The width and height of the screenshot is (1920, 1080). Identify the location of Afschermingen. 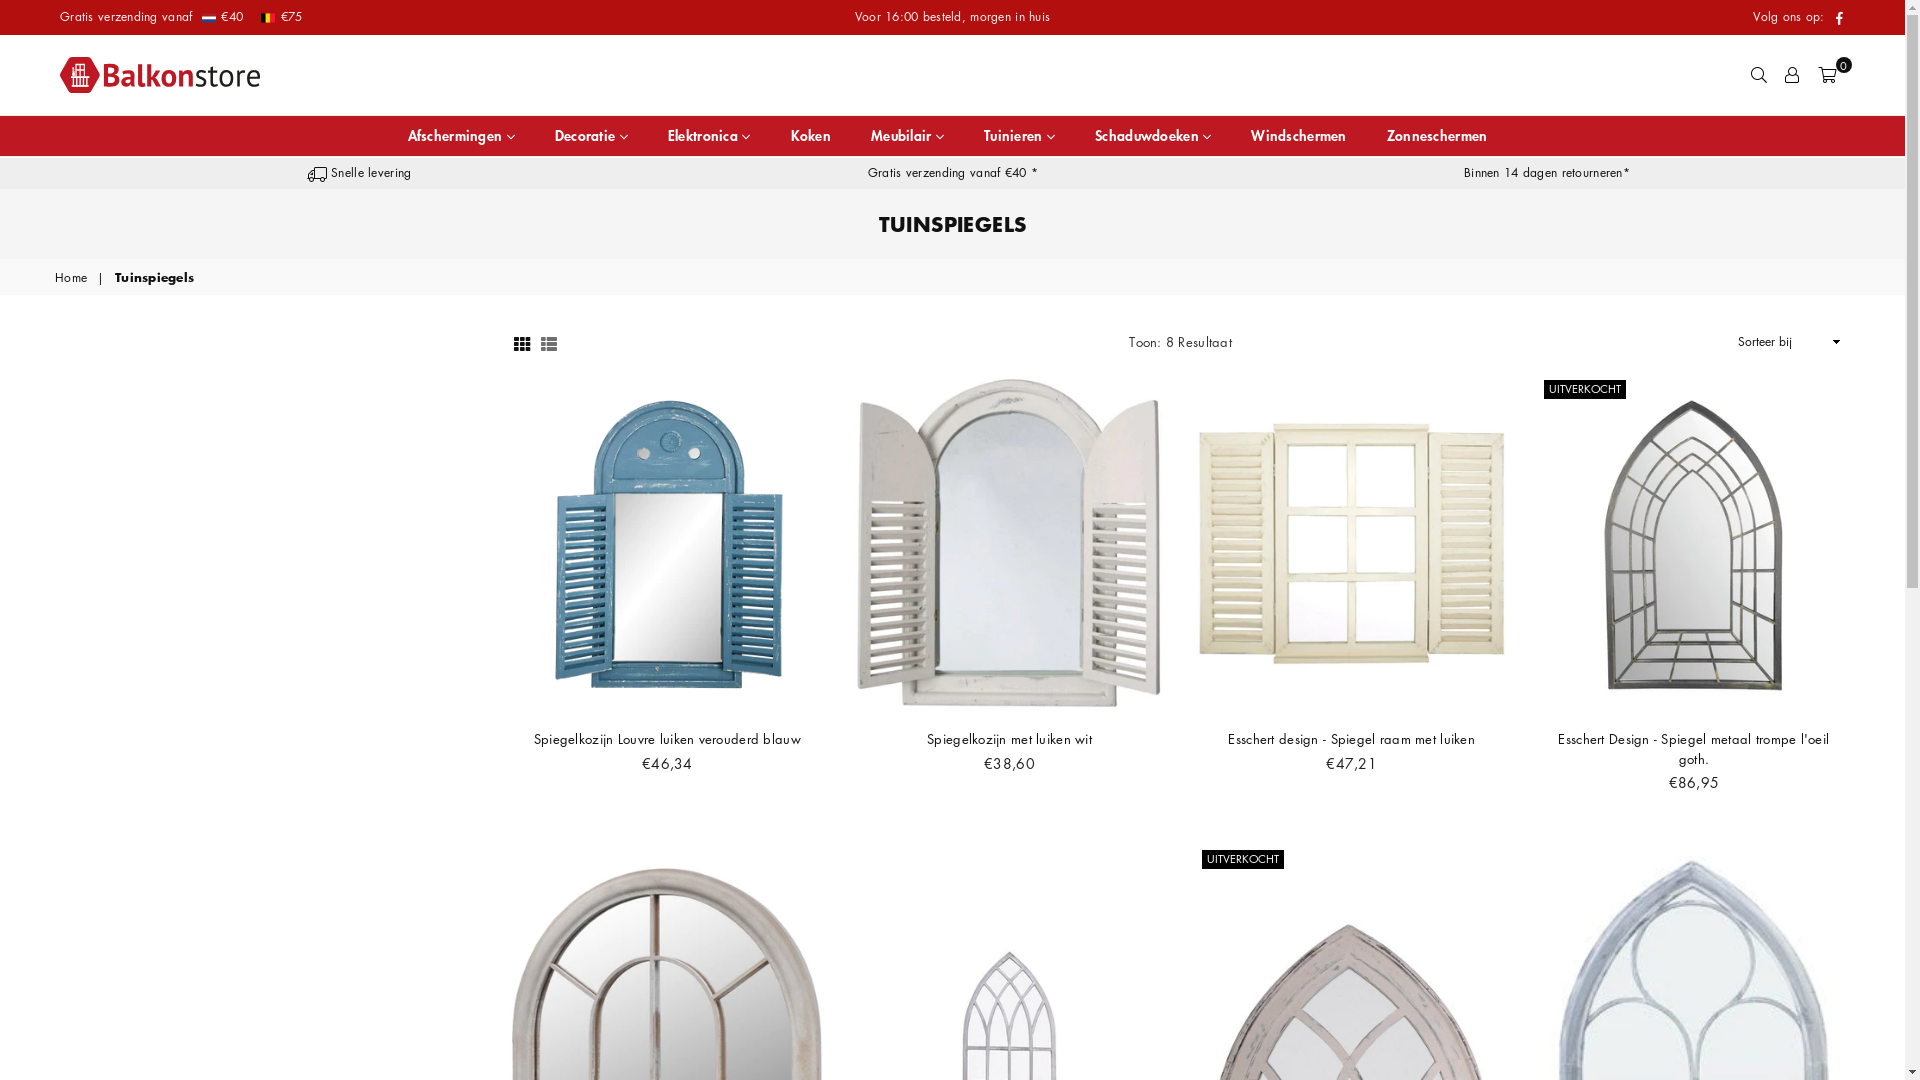
(462, 136).